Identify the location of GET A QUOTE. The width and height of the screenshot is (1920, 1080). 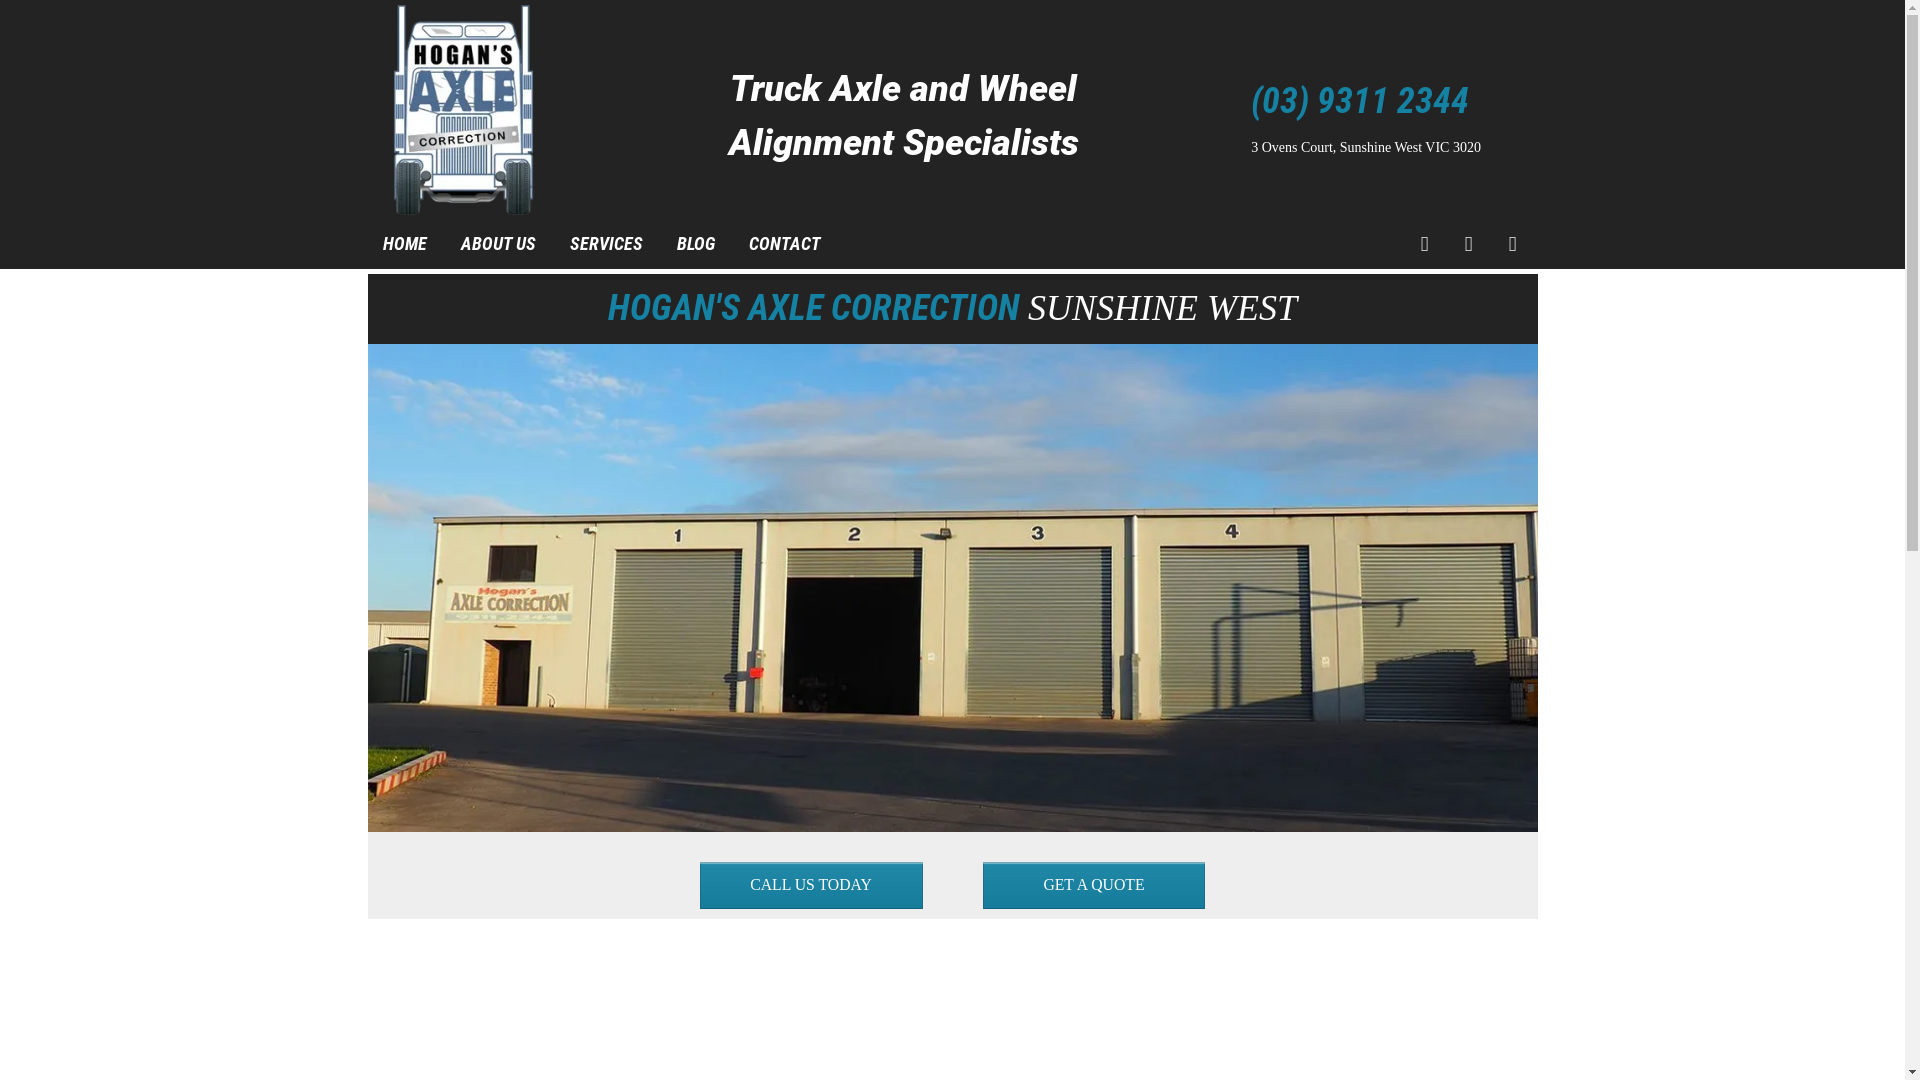
(1094, 886).